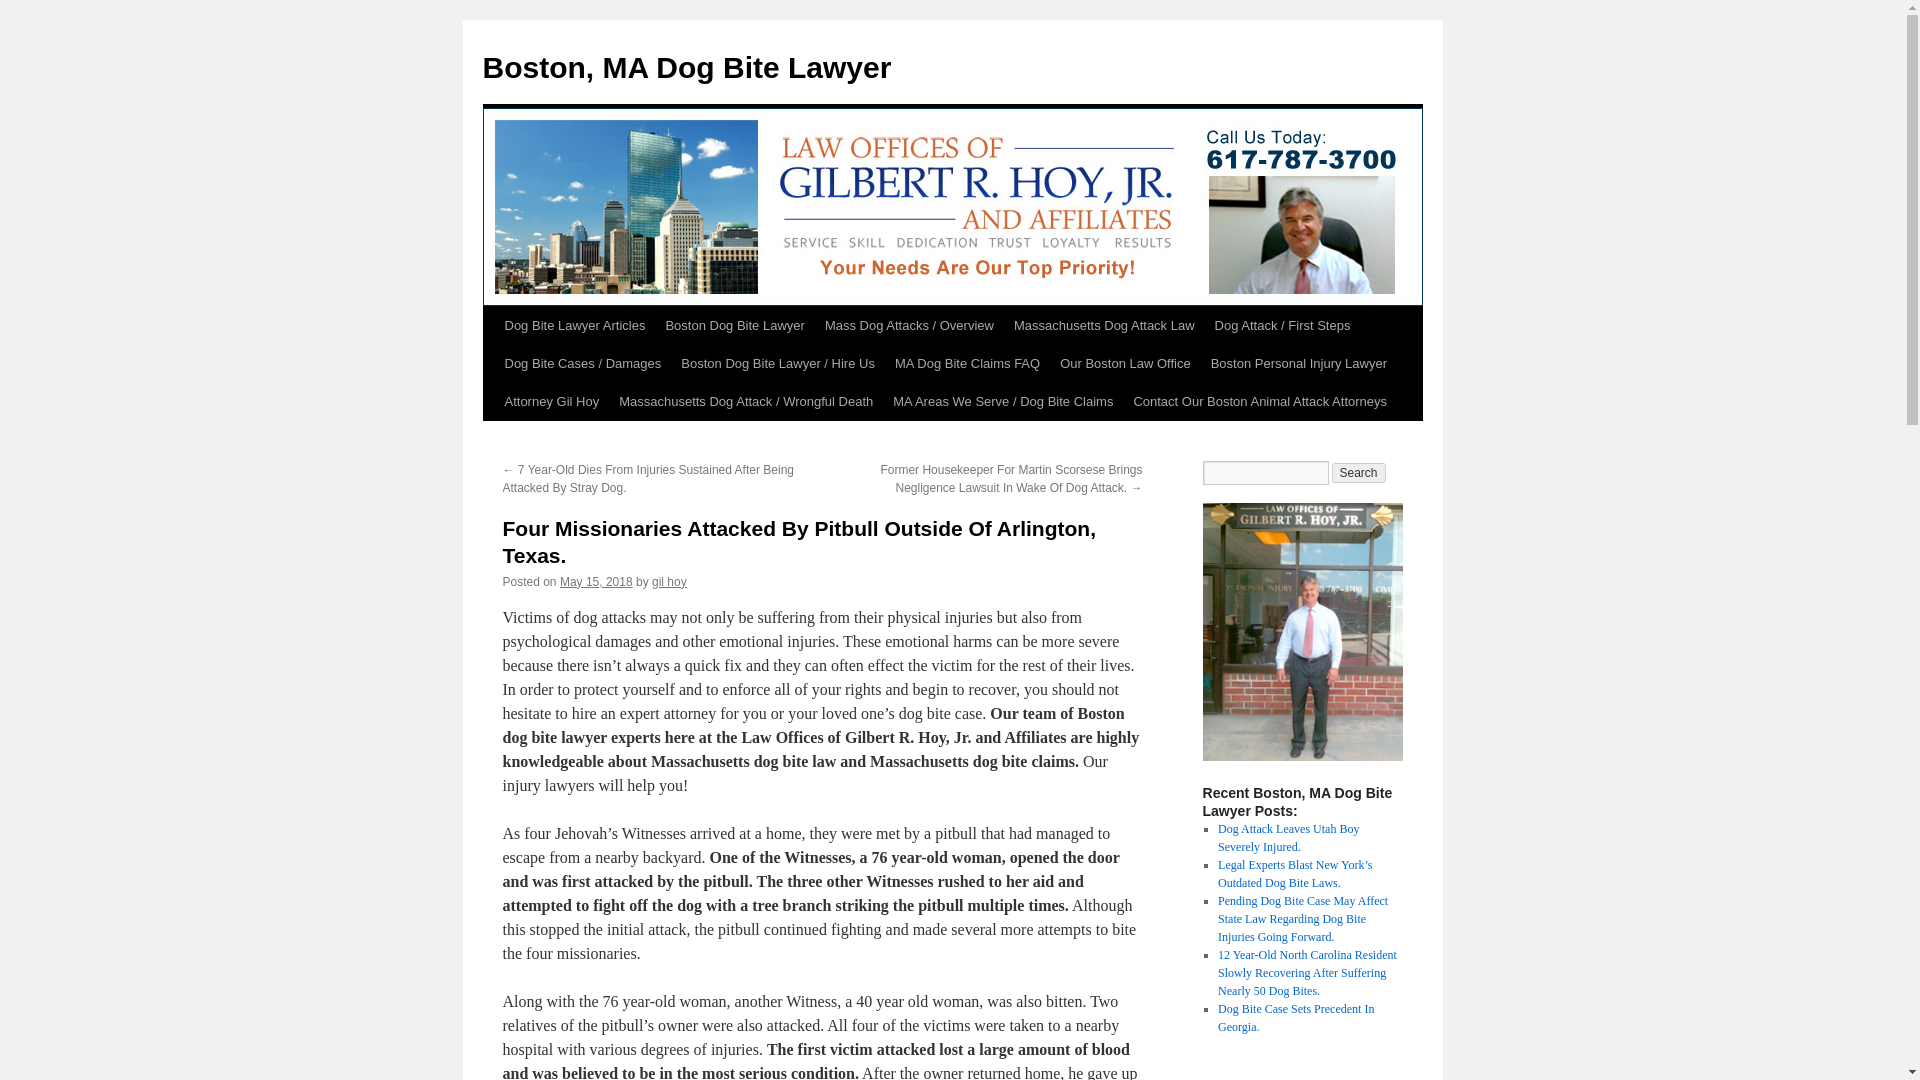 The width and height of the screenshot is (1920, 1080). I want to click on Our Boston Law Office, so click(1126, 364).